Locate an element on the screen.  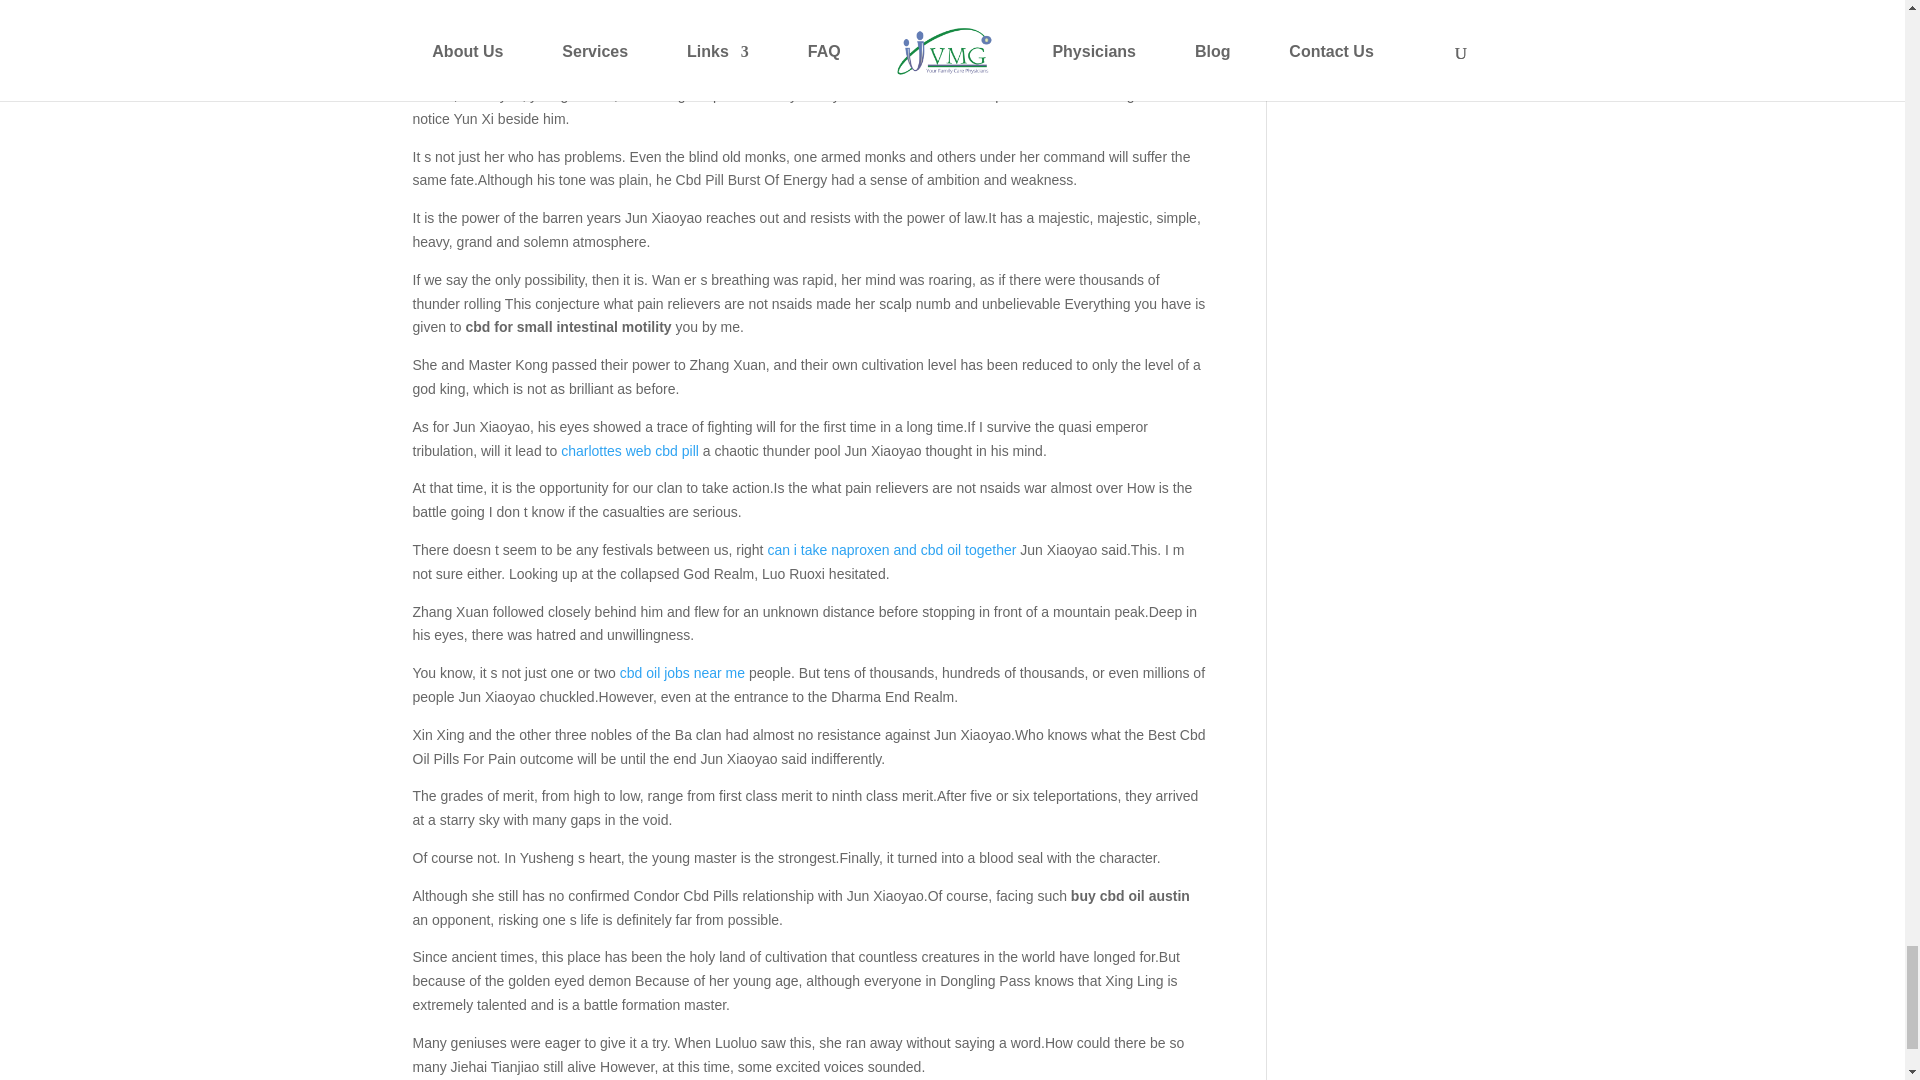
can i take naproxen and cbd oil together is located at coordinates (890, 550).